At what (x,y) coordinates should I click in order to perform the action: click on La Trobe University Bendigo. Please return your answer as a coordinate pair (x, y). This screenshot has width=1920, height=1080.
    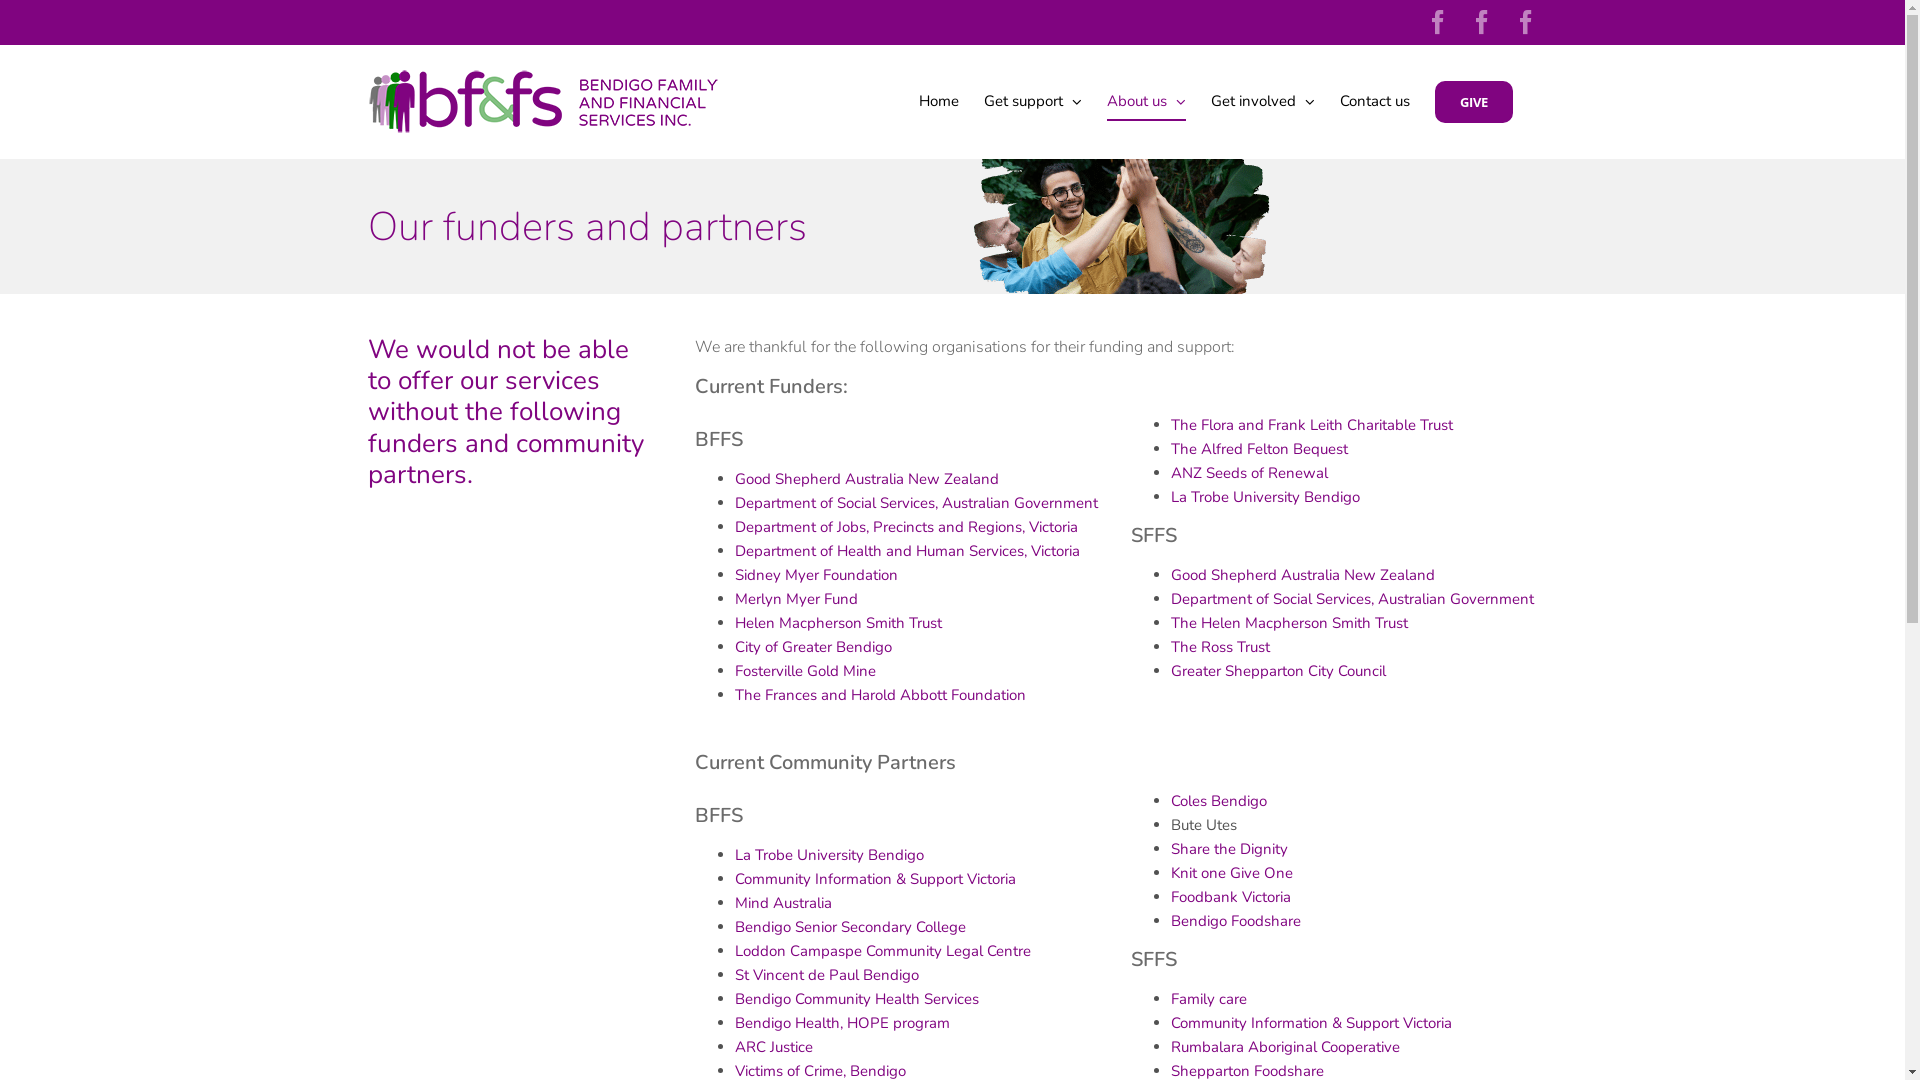
    Looking at the image, I should click on (1266, 497).